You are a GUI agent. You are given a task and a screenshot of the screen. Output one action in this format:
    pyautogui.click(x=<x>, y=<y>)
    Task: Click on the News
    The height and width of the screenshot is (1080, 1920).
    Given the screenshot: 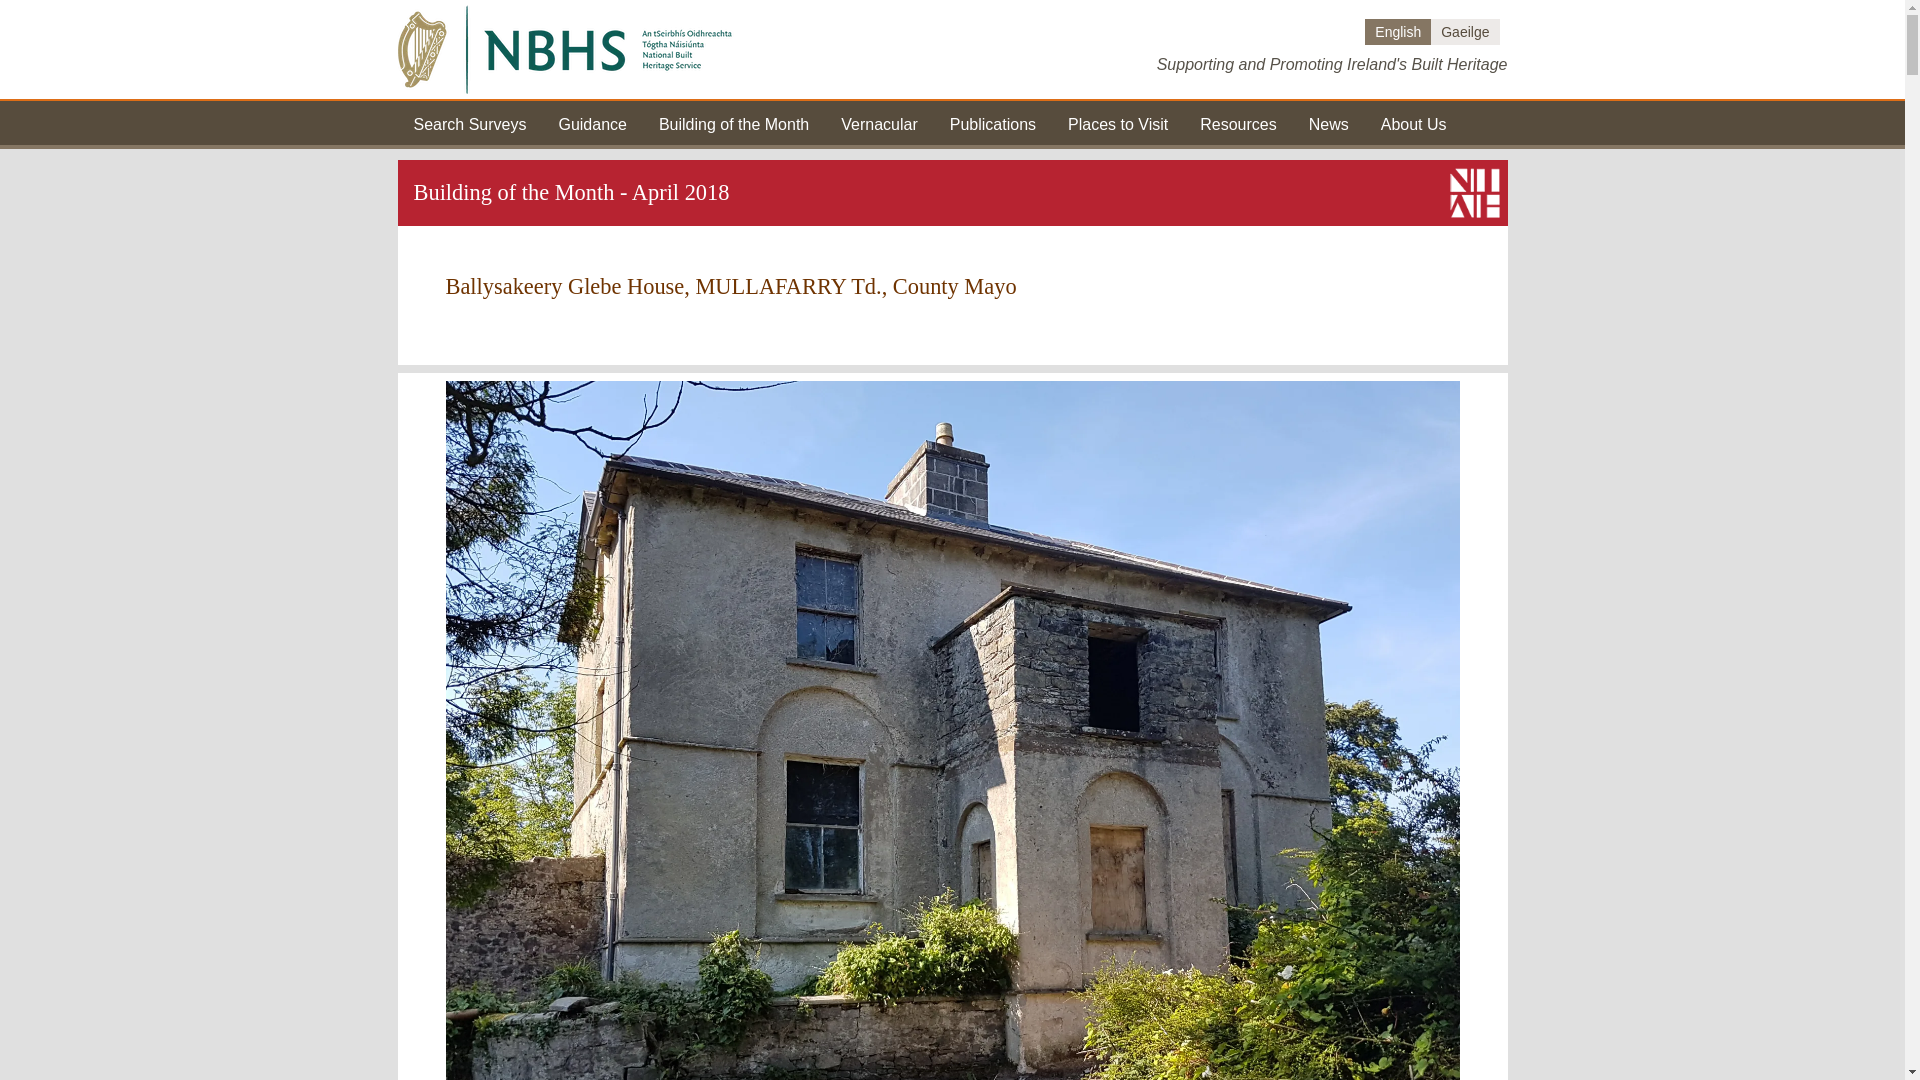 What is the action you would take?
    pyautogui.click(x=1329, y=122)
    